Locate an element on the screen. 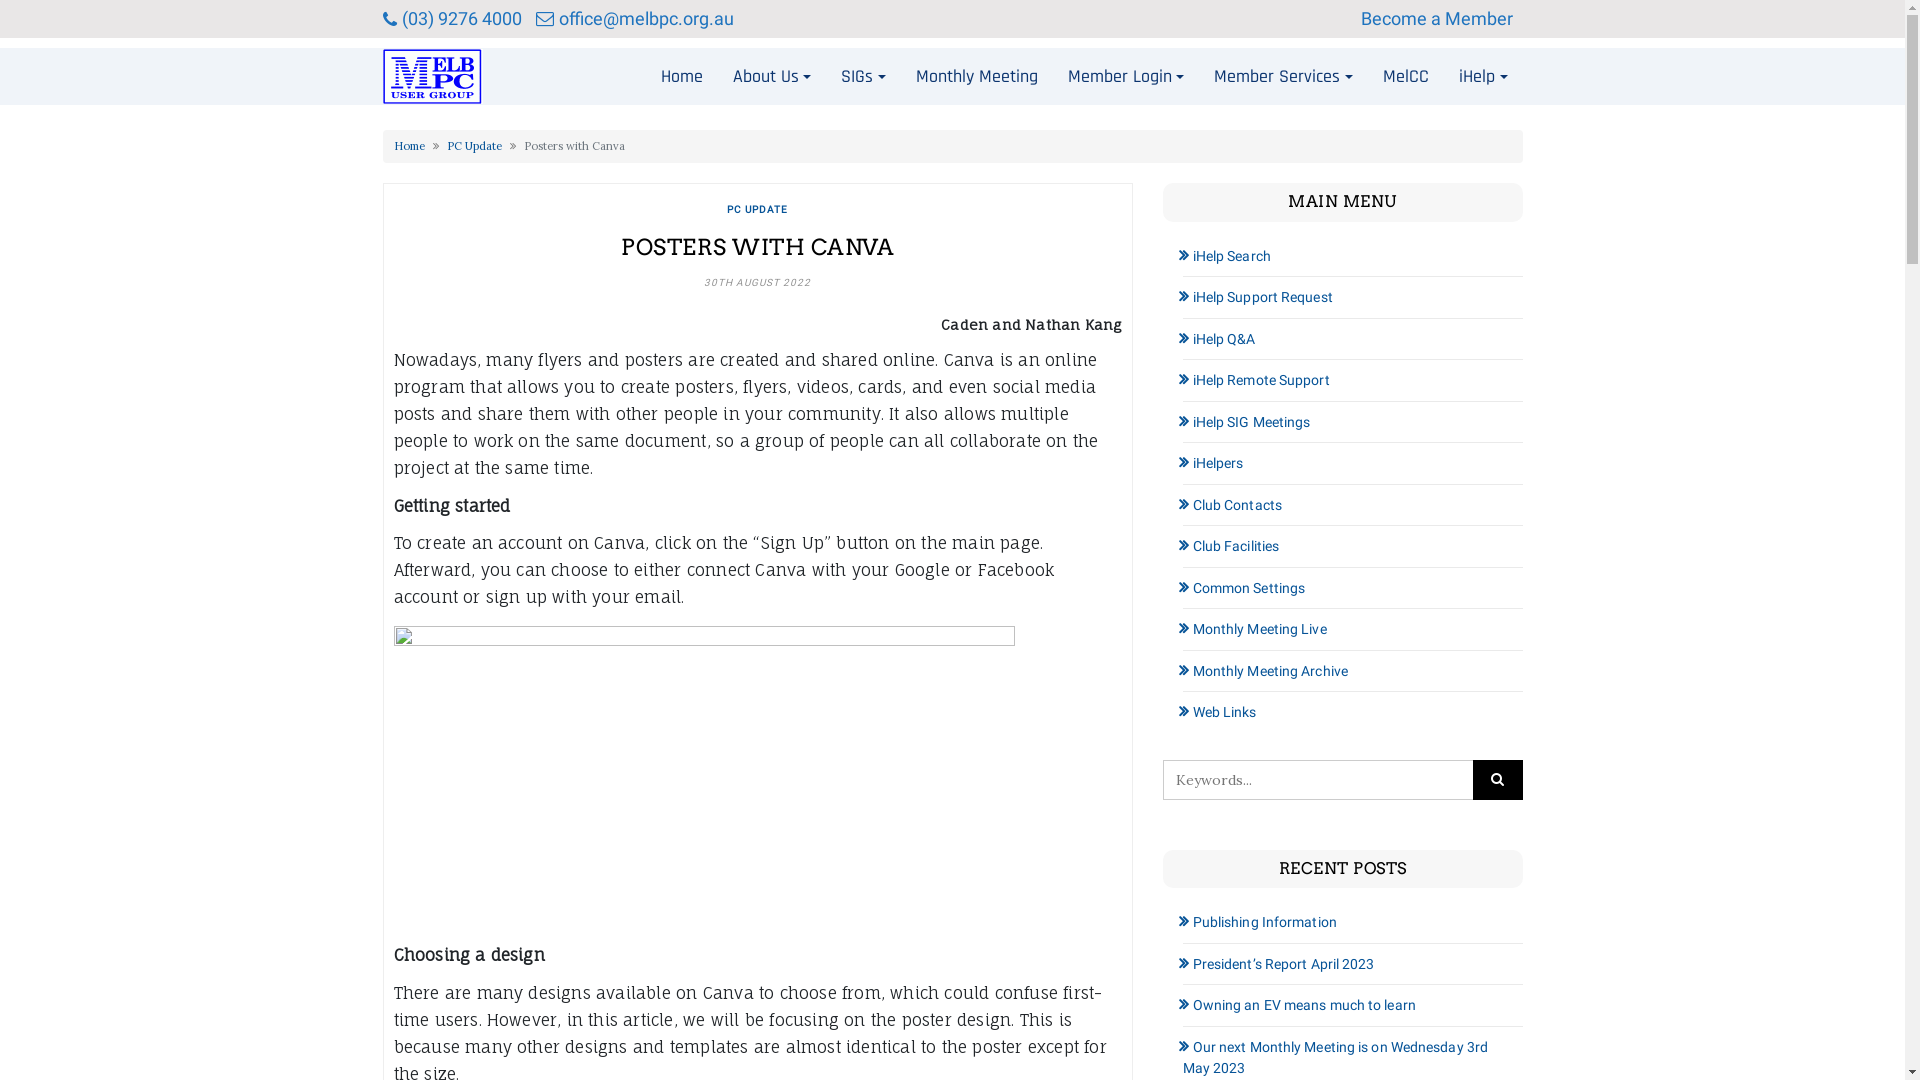  office@melbpc.org.au is located at coordinates (635, 18).